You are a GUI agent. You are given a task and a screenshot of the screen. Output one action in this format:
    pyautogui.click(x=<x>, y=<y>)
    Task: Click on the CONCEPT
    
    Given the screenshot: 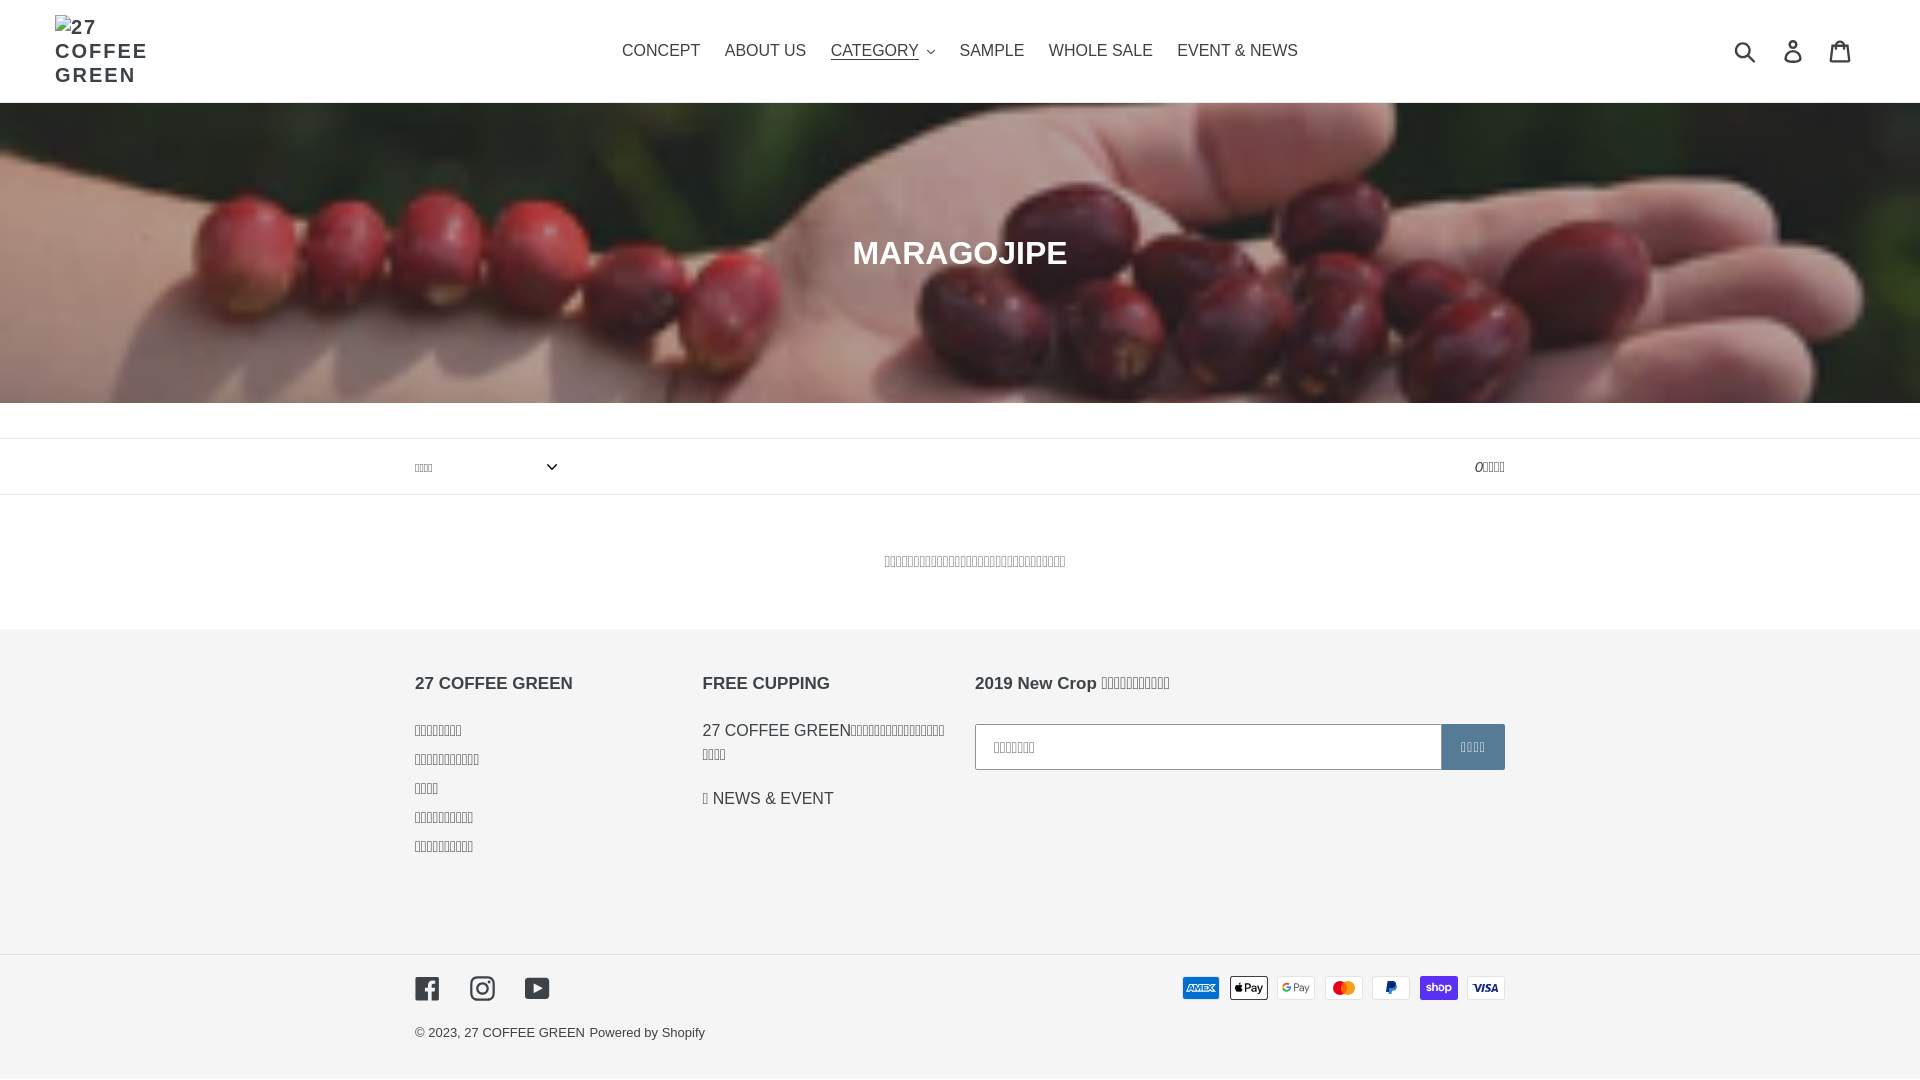 What is the action you would take?
    pyautogui.click(x=661, y=51)
    